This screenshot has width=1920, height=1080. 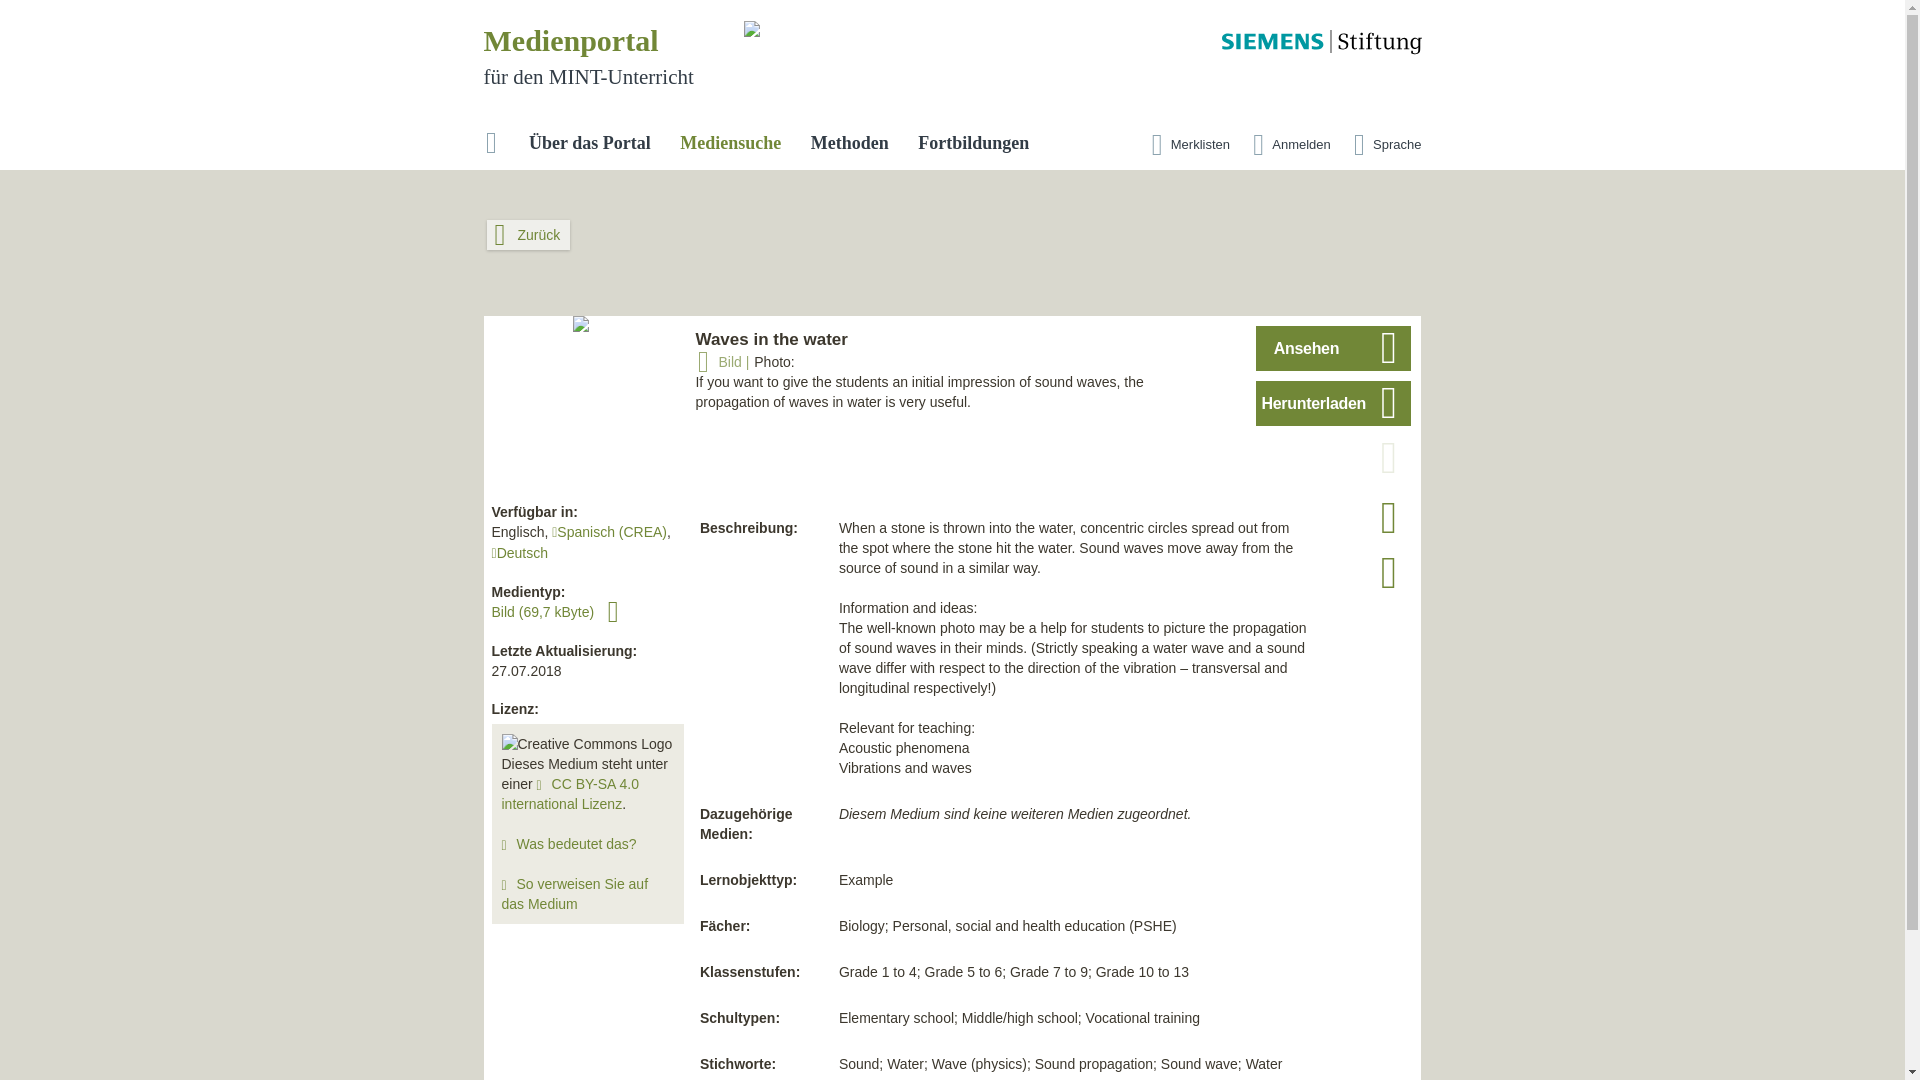 I want to click on Mediensuche, so click(x=730, y=144).